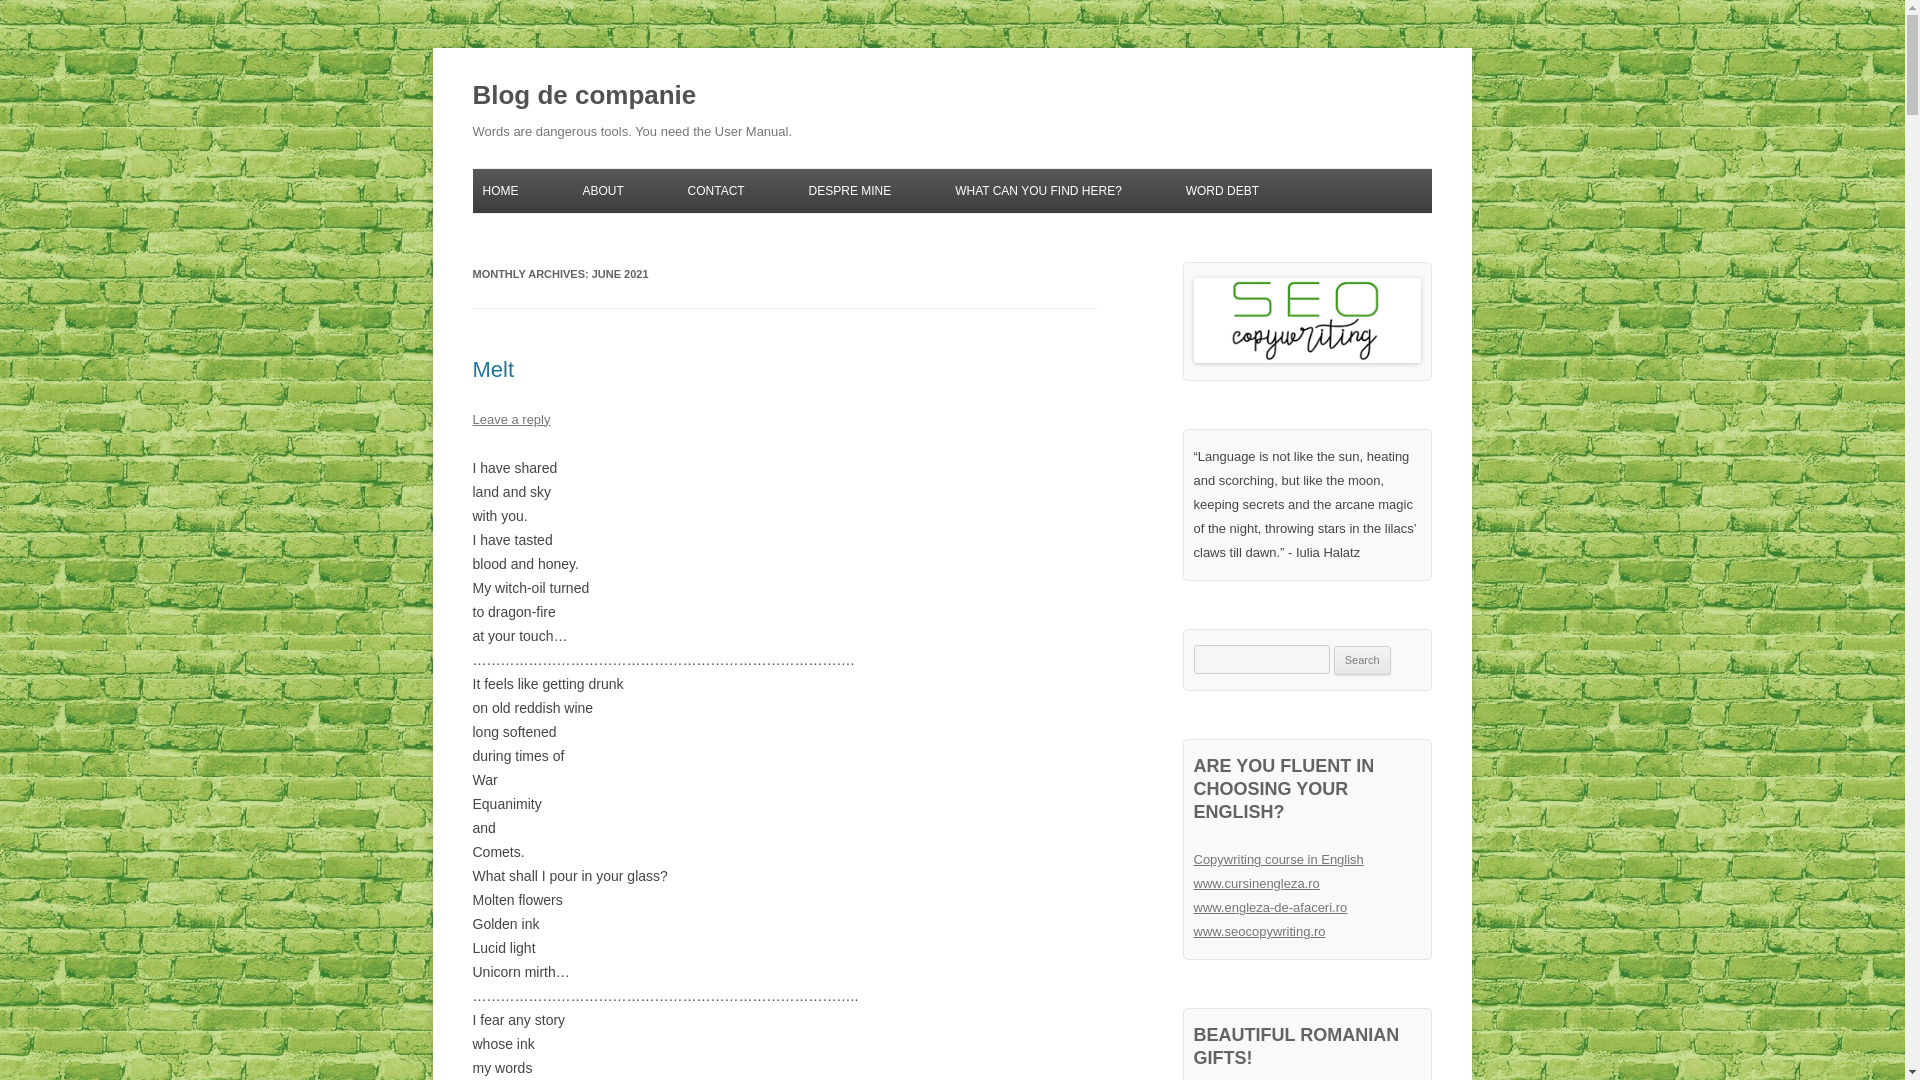 The width and height of the screenshot is (1920, 1080). Describe the element at coordinates (584, 96) in the screenshot. I see `Blog de companie` at that location.